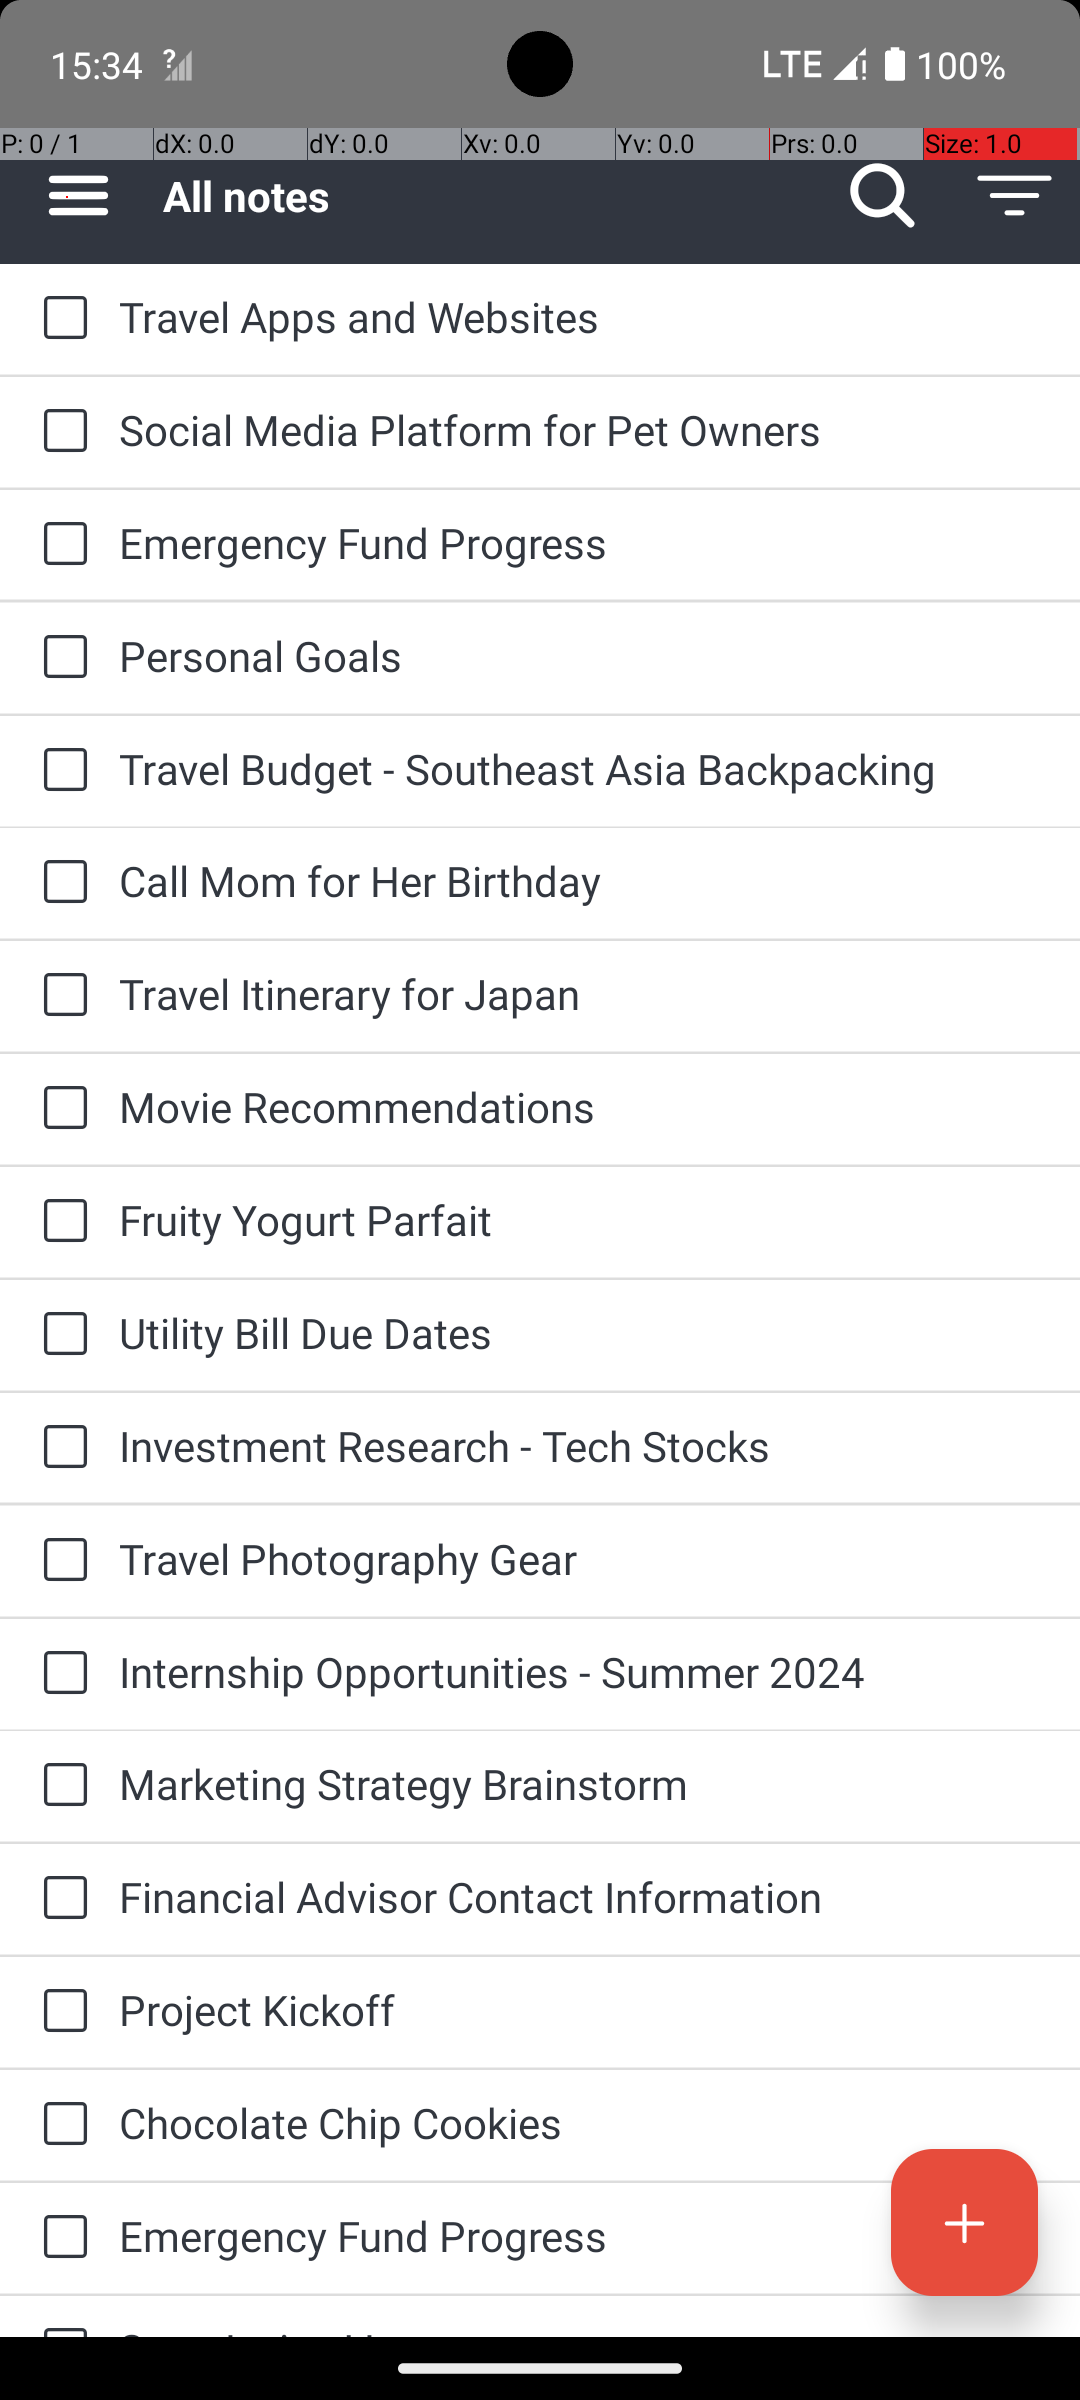 The image size is (1080, 2400). What do you see at coordinates (60, 1786) in the screenshot?
I see `to-do: Marketing Strategy Brainstorm` at bounding box center [60, 1786].